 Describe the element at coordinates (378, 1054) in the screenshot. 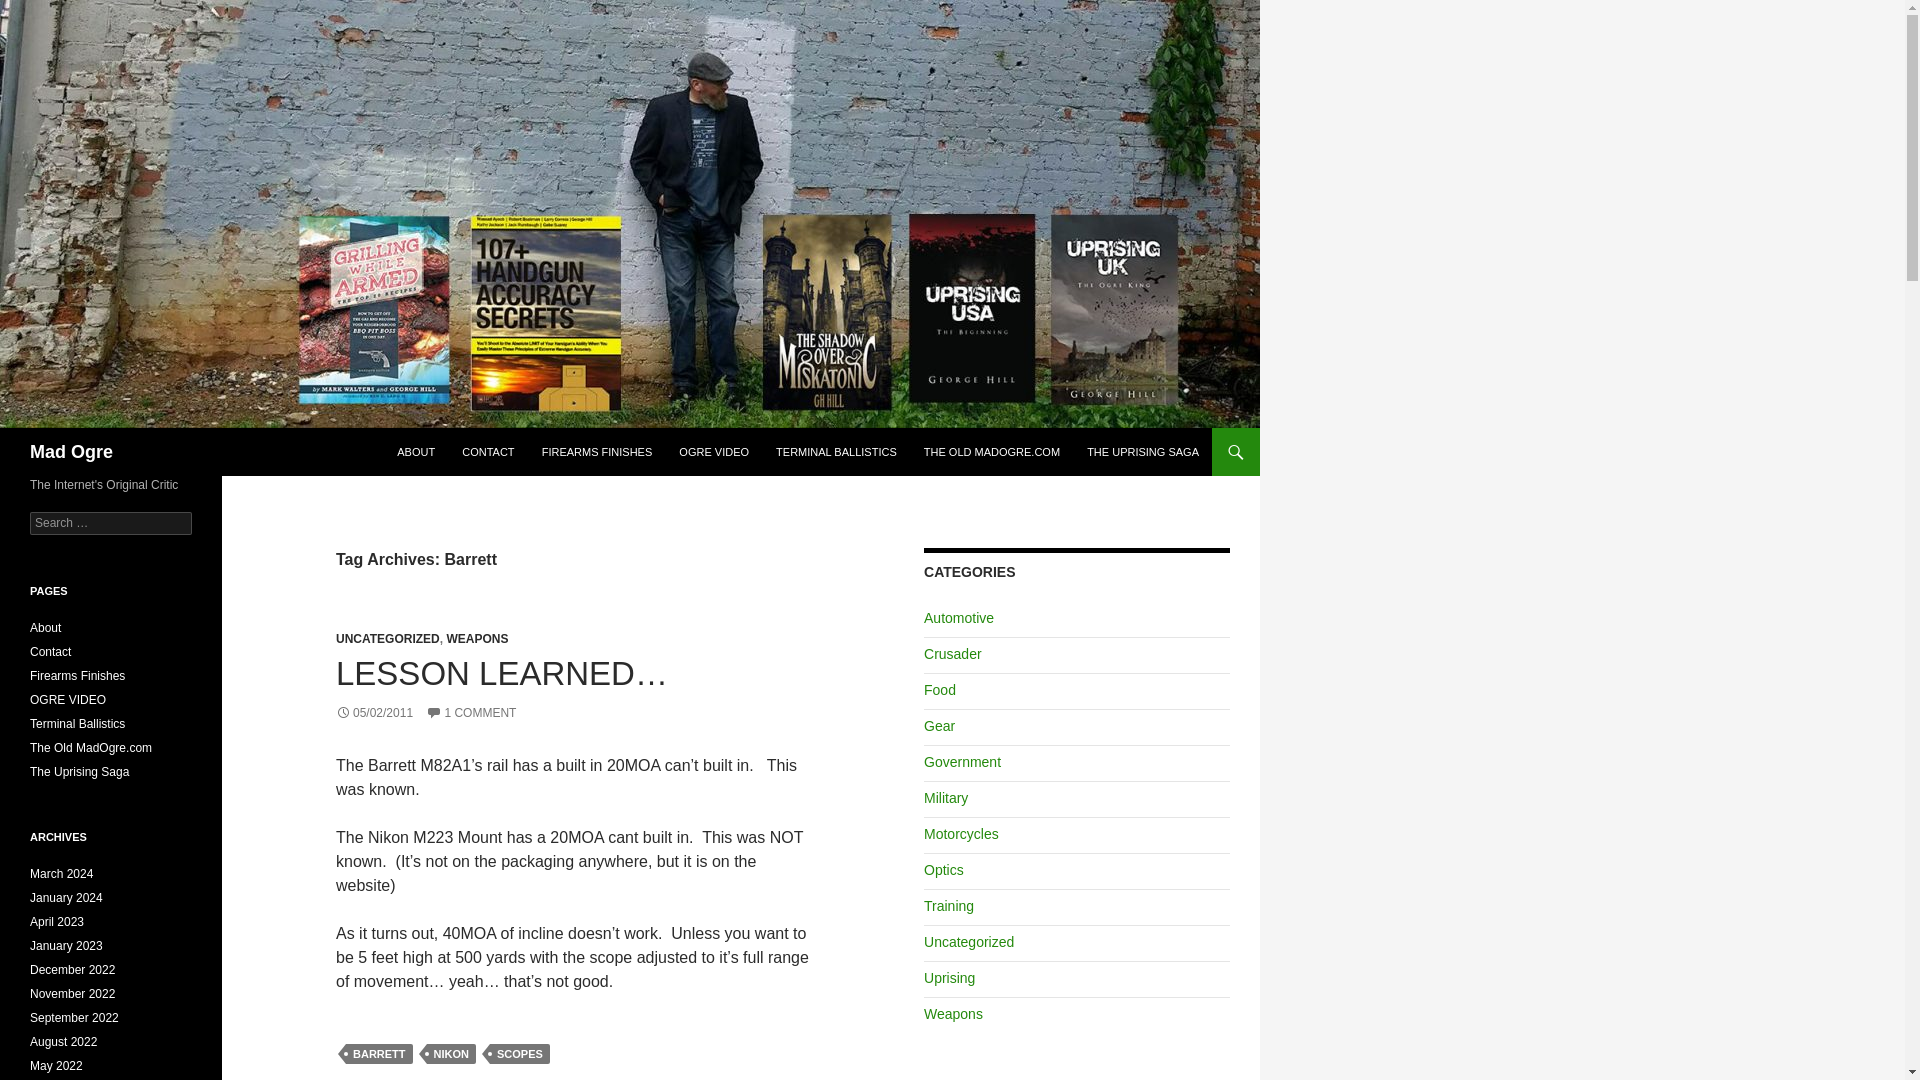

I see `BARRETT` at that location.